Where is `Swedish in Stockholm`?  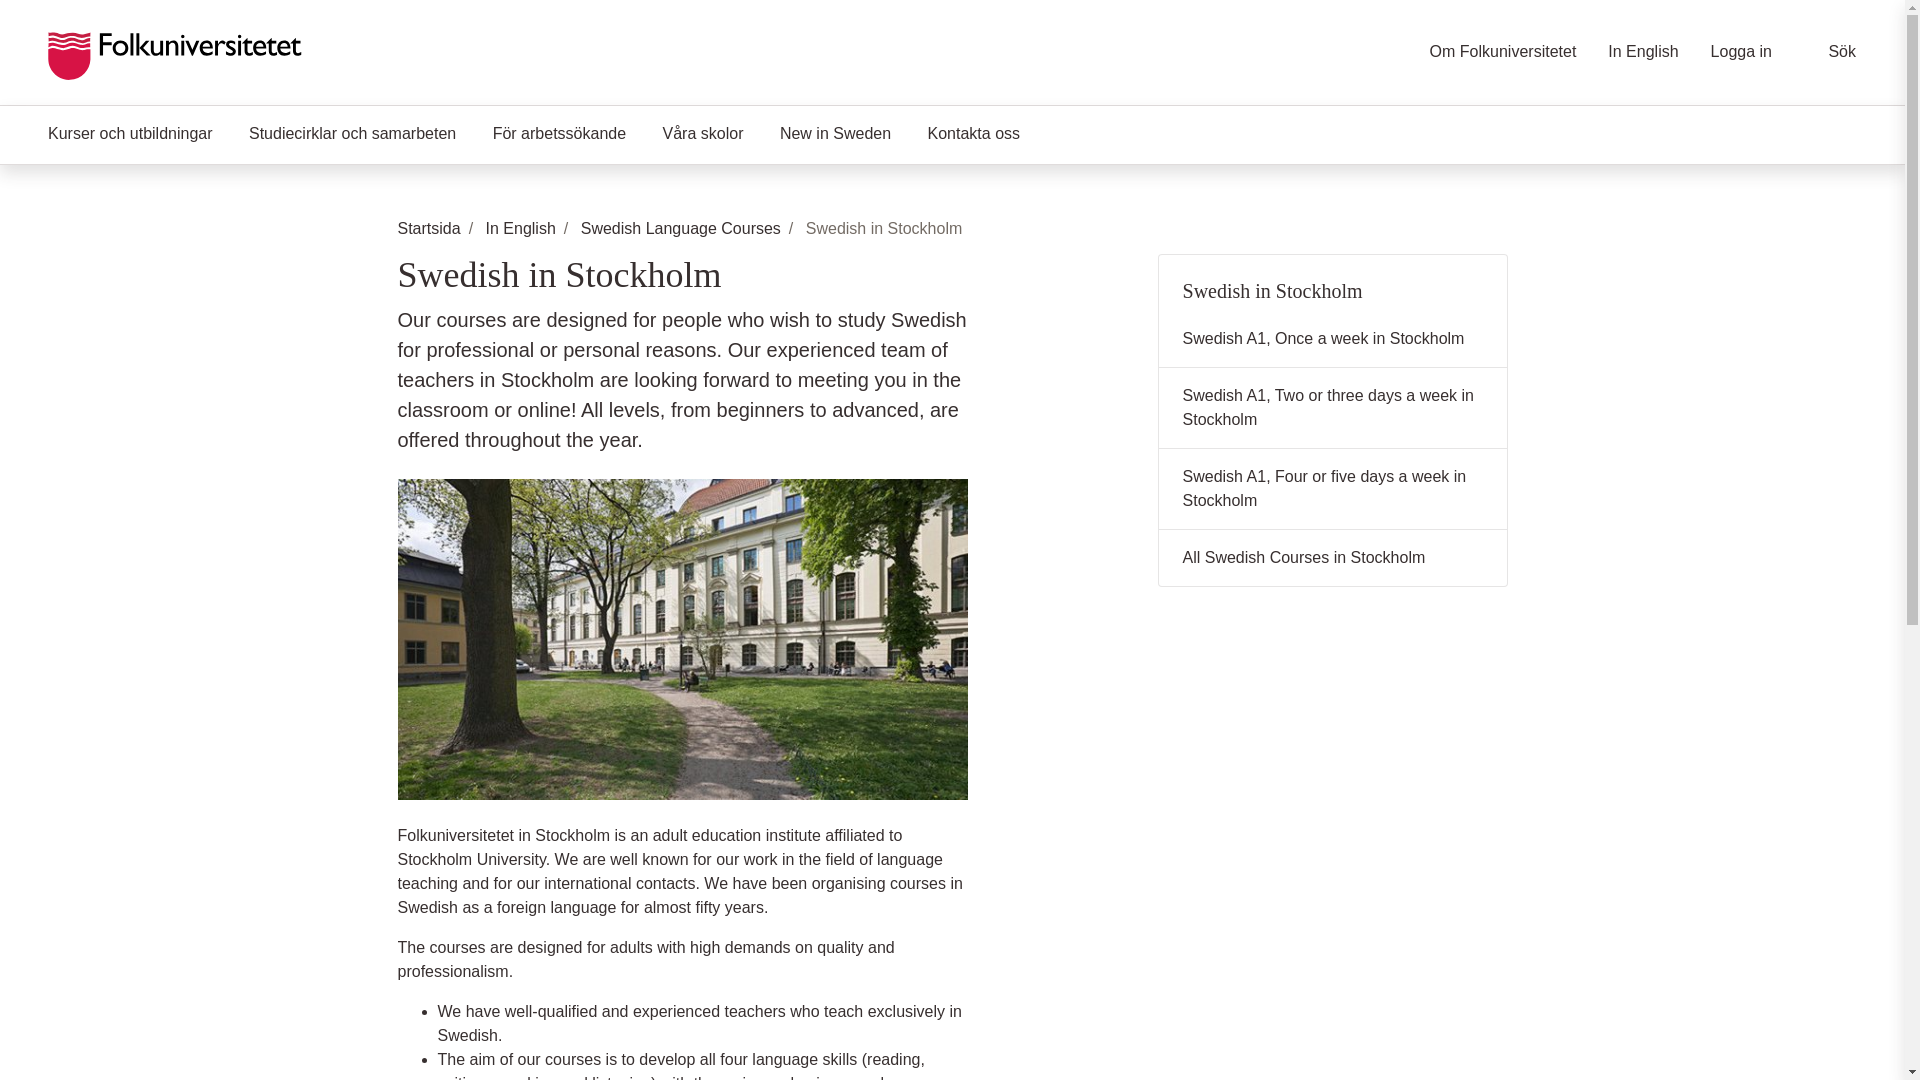
Swedish in Stockholm is located at coordinates (1333, 282).